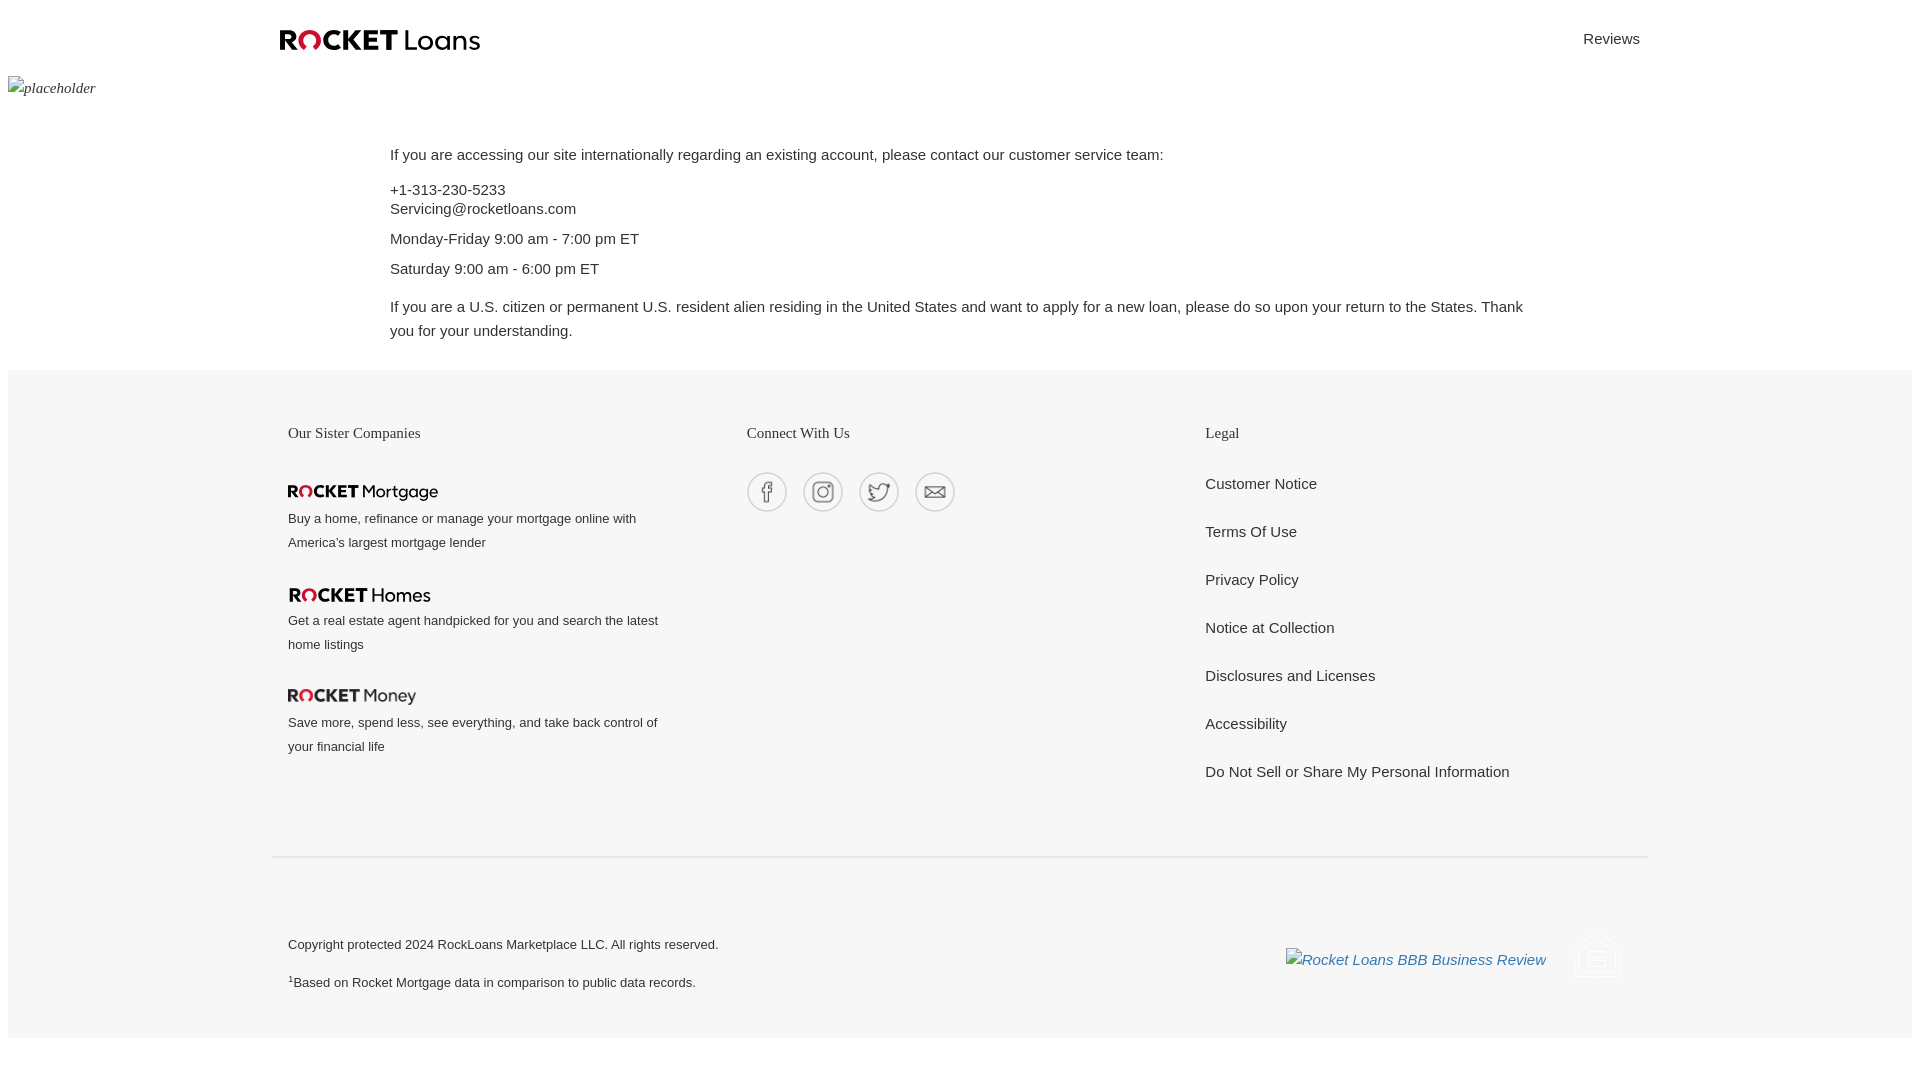 The height and width of the screenshot is (1080, 1920). What do you see at coordinates (1261, 484) in the screenshot?
I see `Customer Notice` at bounding box center [1261, 484].